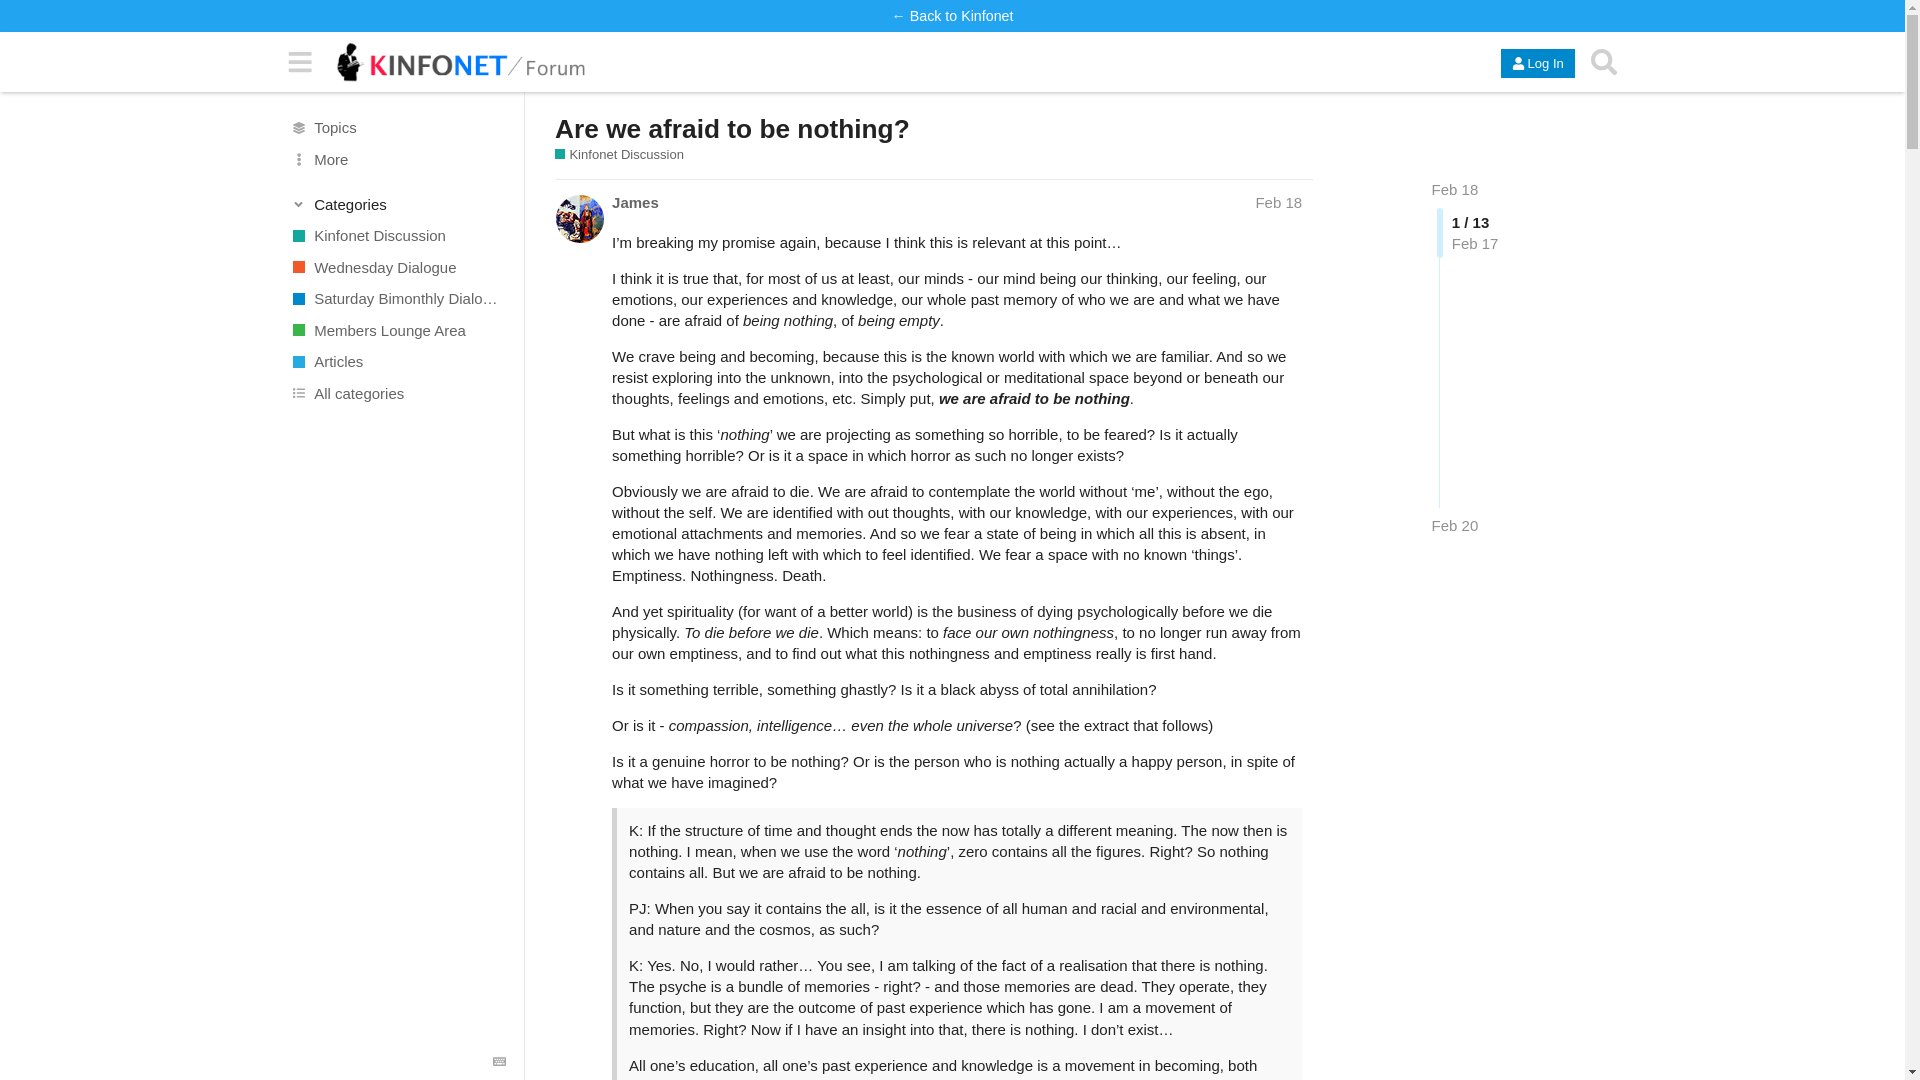  What do you see at coordinates (397, 392) in the screenshot?
I see `All categories` at bounding box center [397, 392].